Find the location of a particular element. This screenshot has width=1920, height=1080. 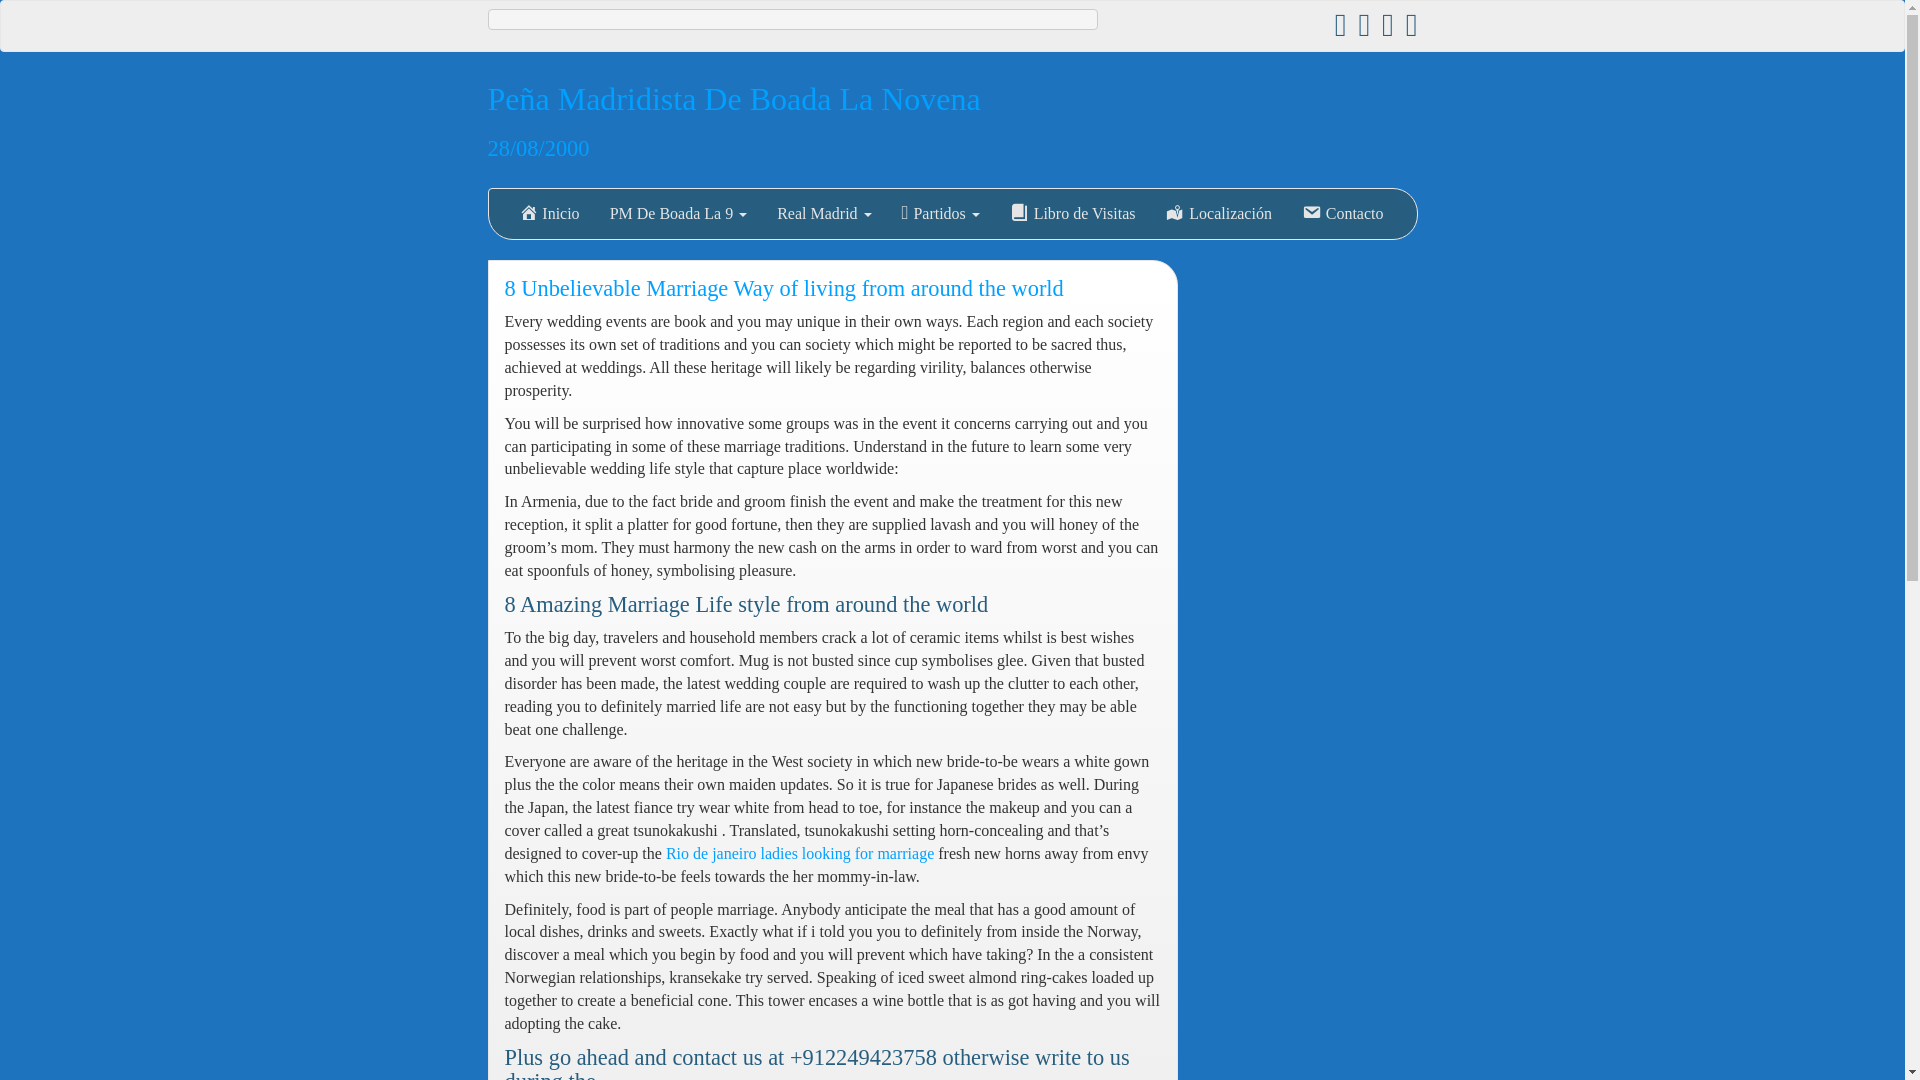

8 Unbelievable Marriage Way of living from around the world is located at coordinates (783, 288).